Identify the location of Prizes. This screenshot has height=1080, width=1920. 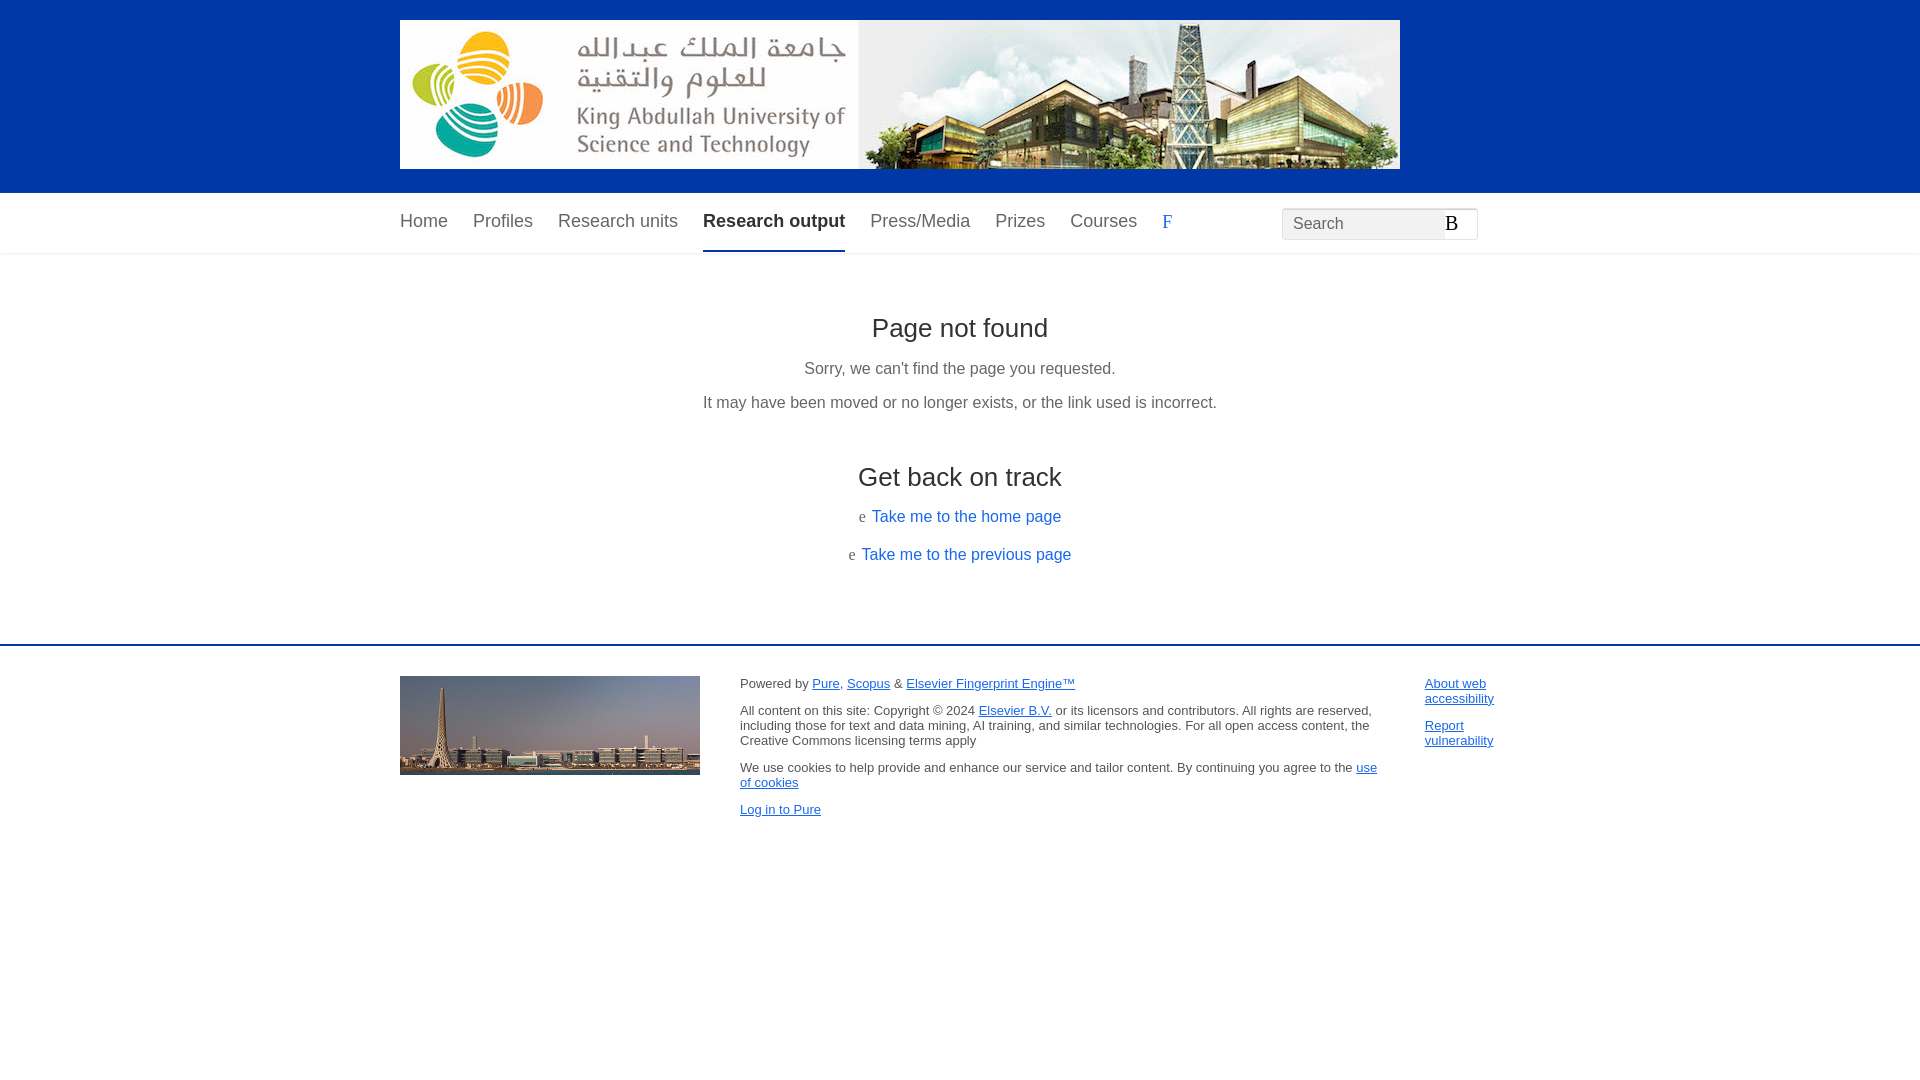
(1019, 222).